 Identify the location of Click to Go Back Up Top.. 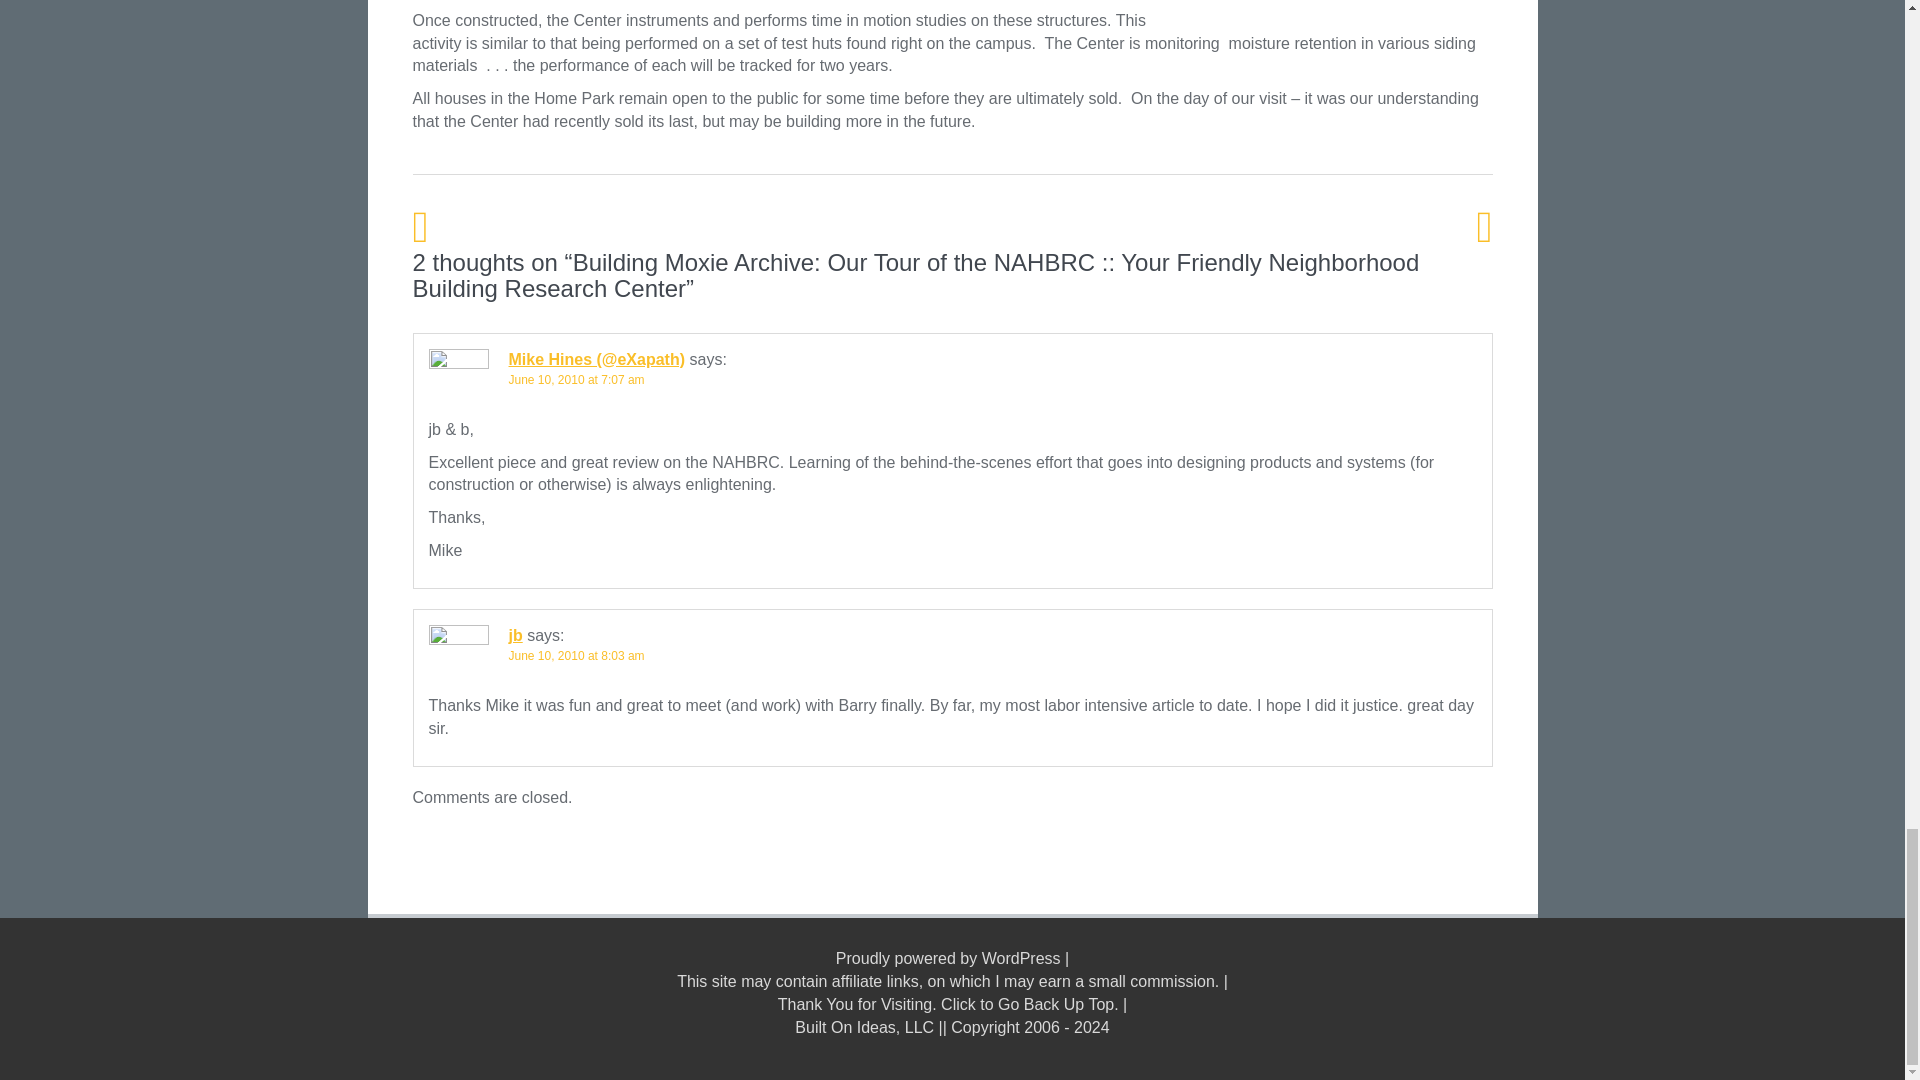
(1030, 1004).